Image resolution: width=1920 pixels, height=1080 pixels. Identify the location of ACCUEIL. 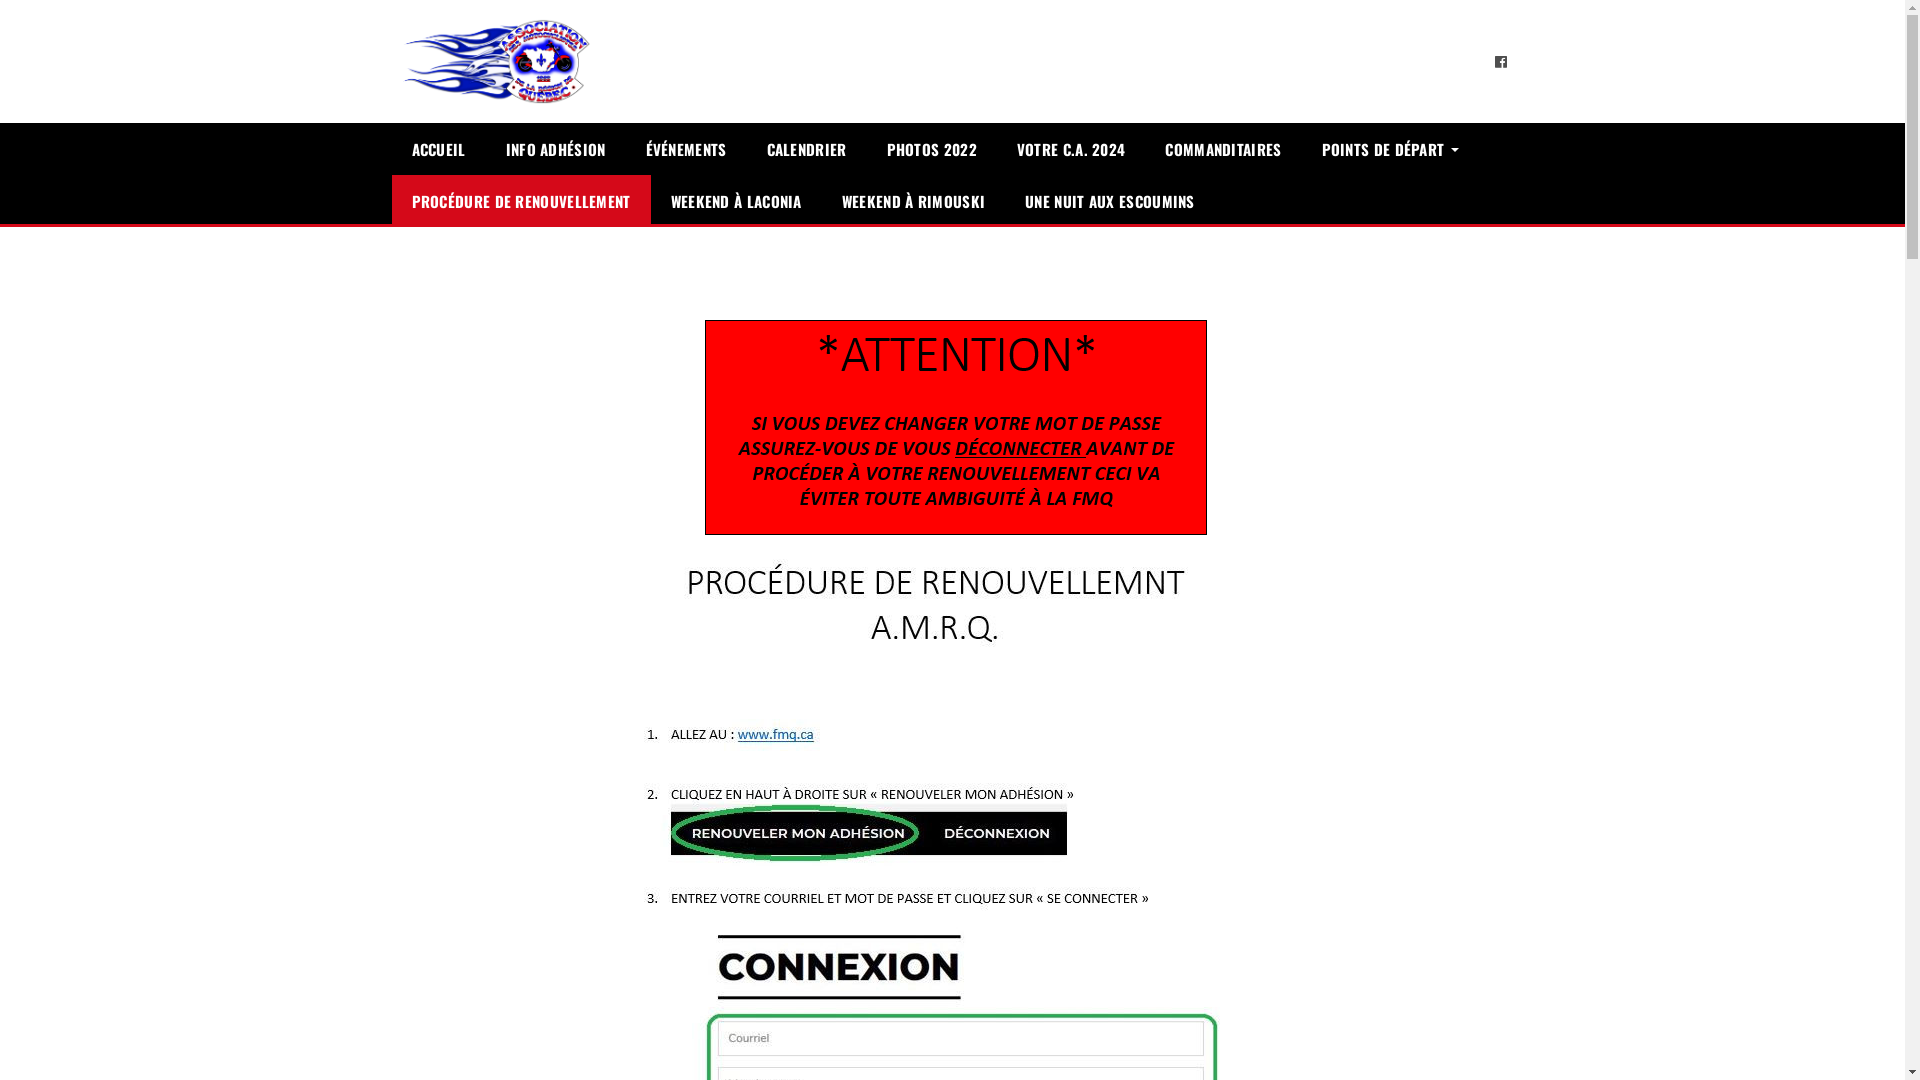
(439, 149).